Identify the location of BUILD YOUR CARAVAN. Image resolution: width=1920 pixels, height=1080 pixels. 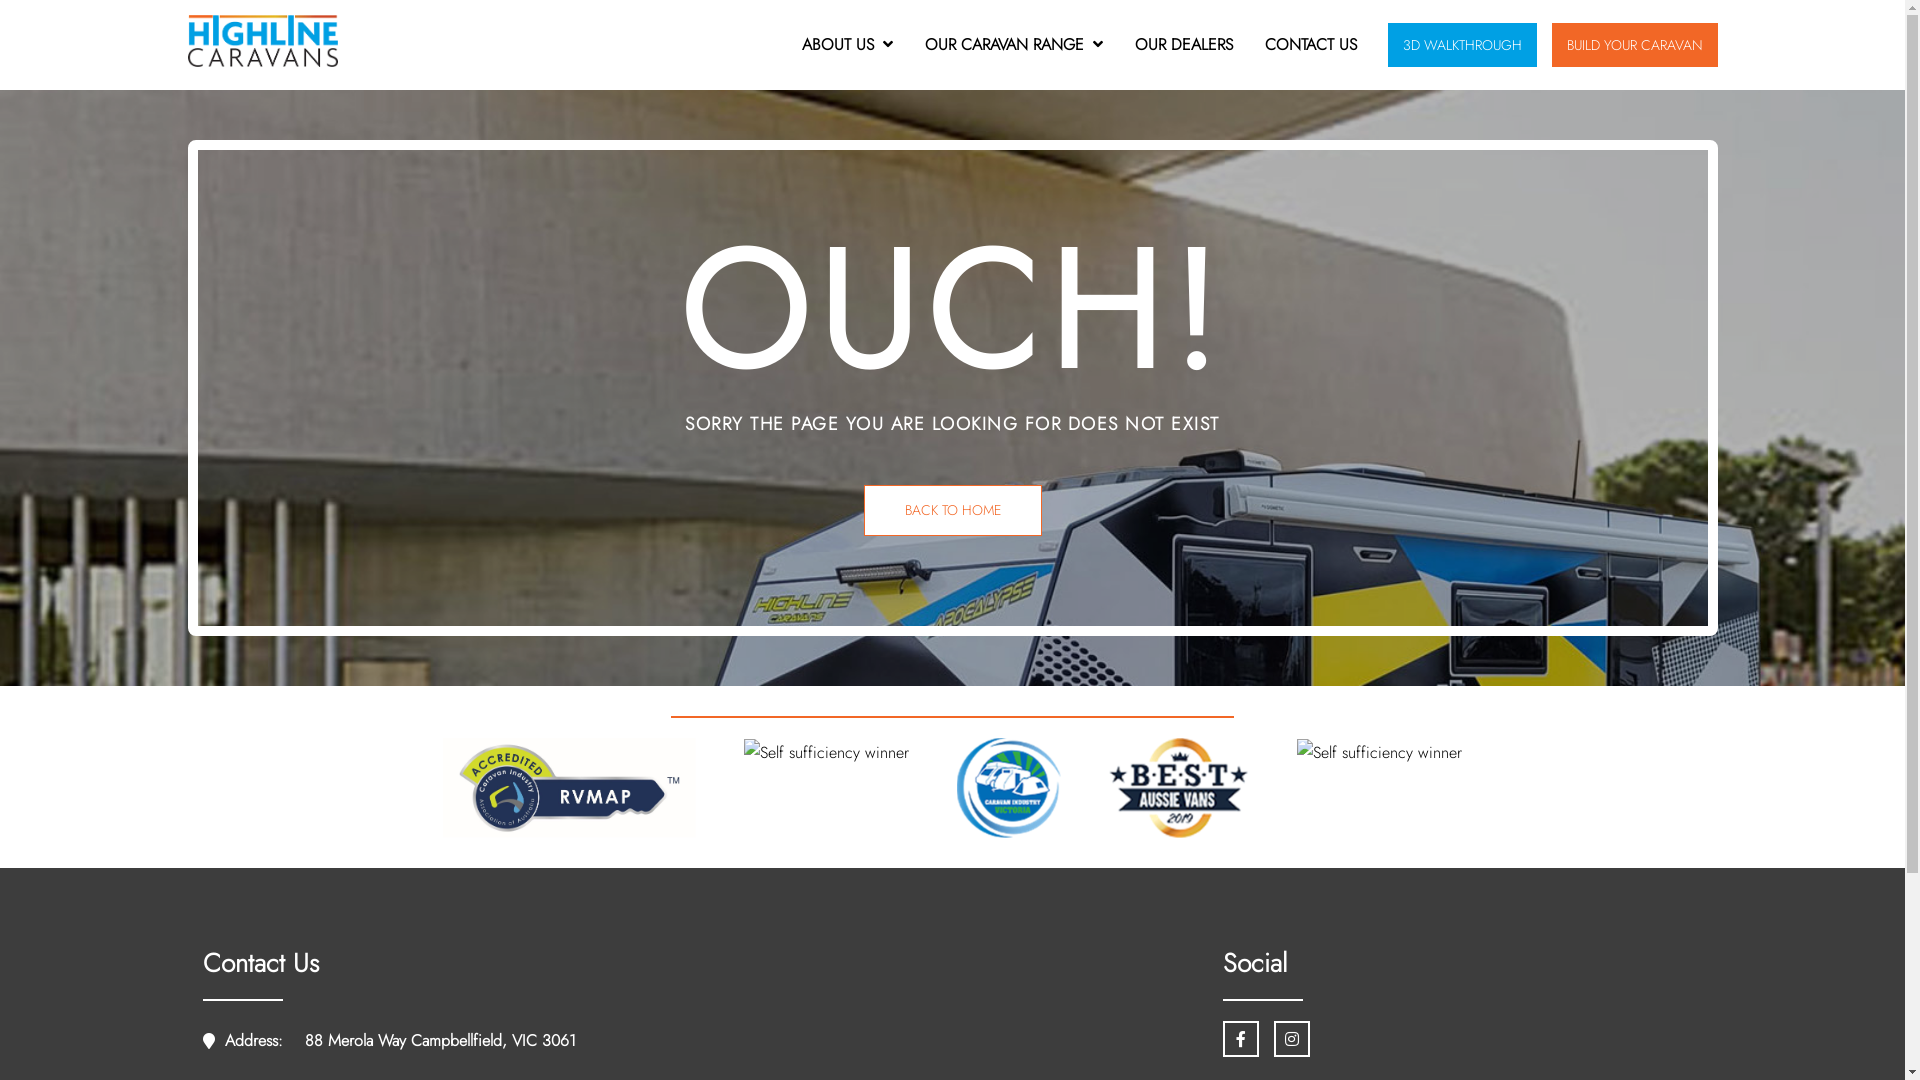
(1635, 44).